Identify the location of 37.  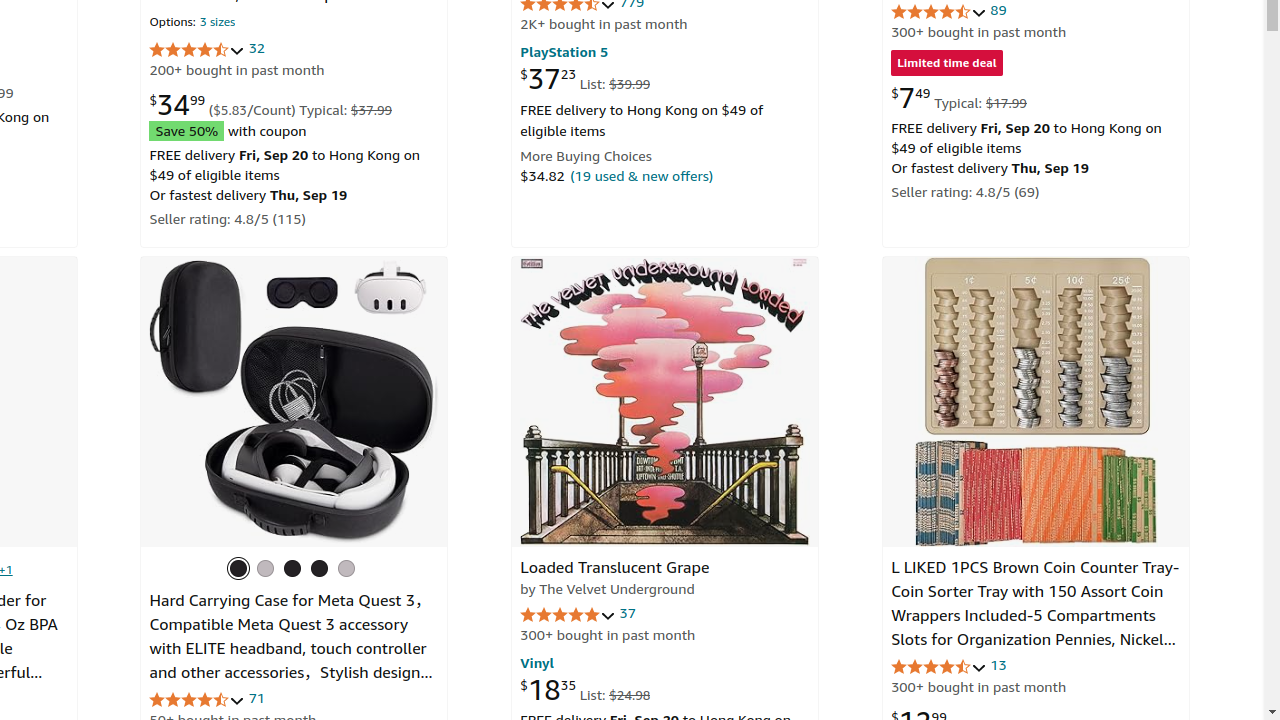
(628, 613).